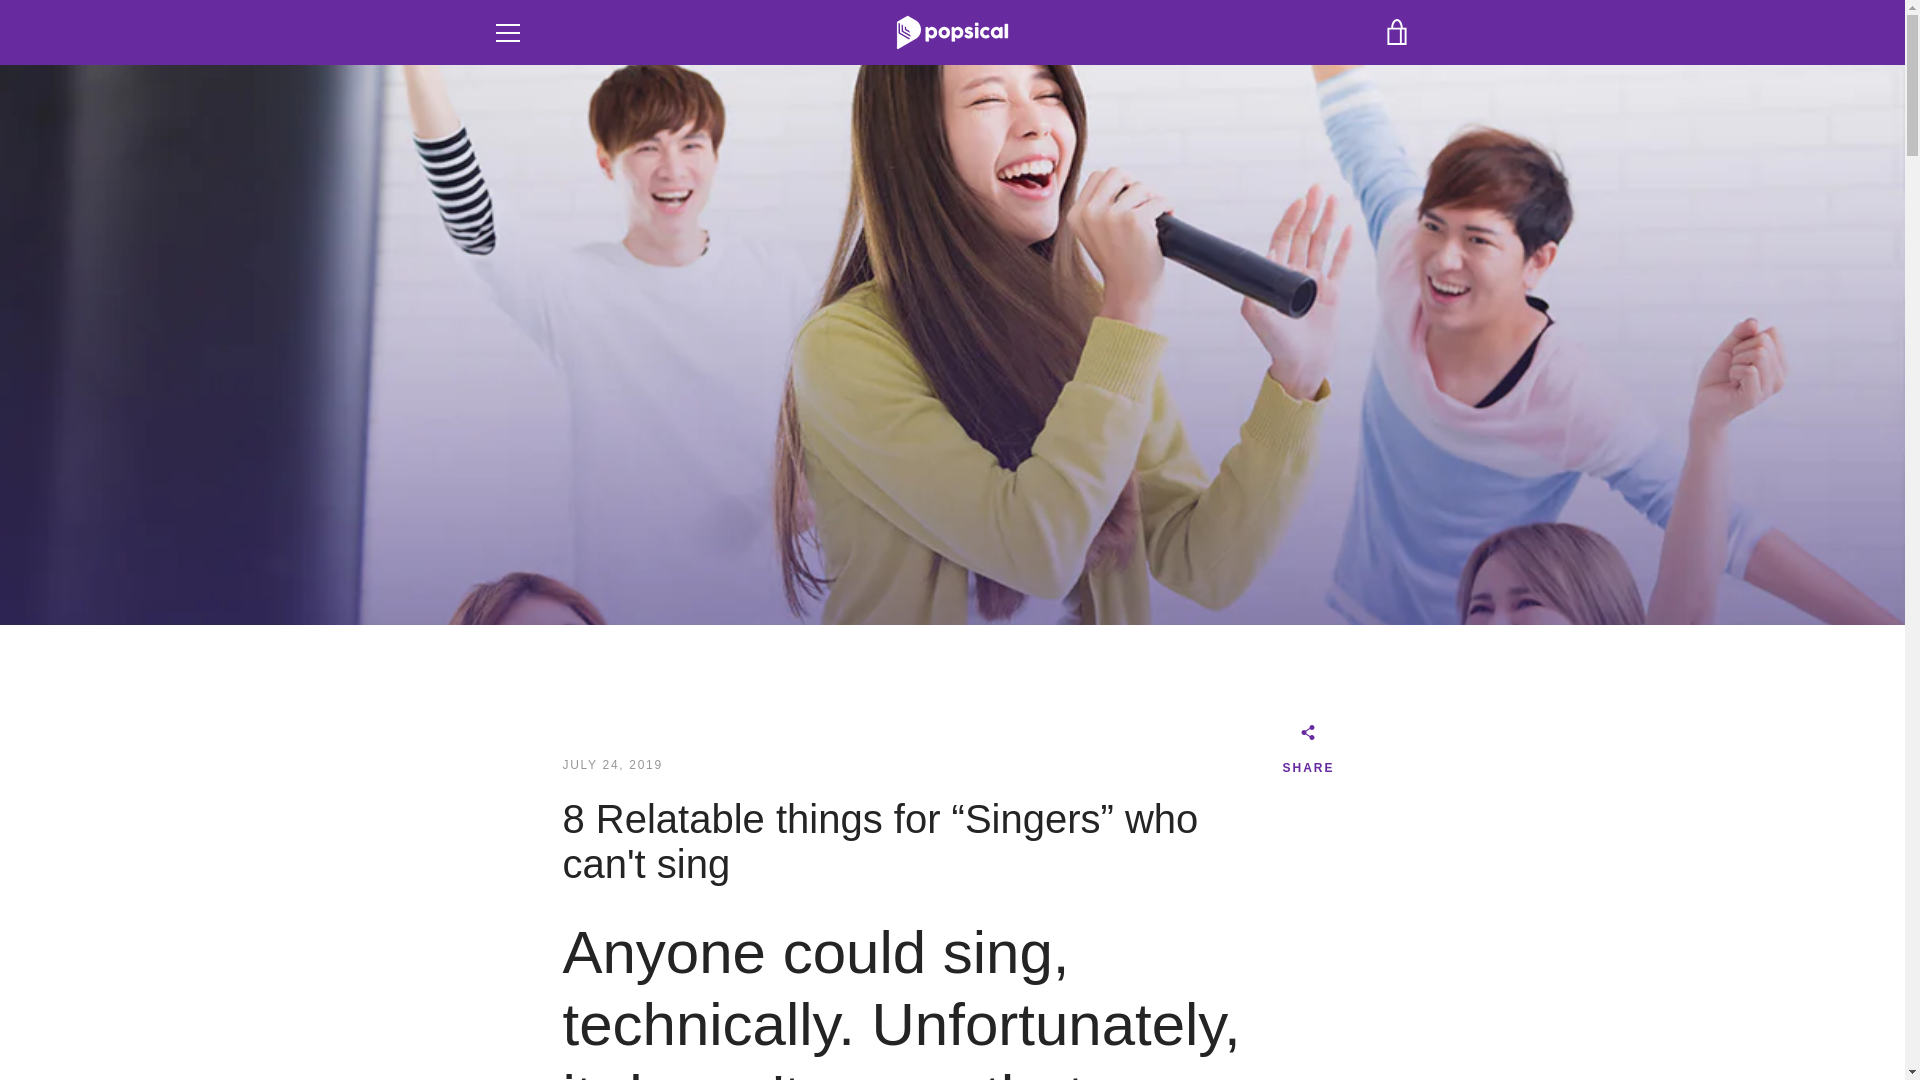 This screenshot has height=1080, width=1920. What do you see at coordinates (1397, 32) in the screenshot?
I see `VIEW CART` at bounding box center [1397, 32].